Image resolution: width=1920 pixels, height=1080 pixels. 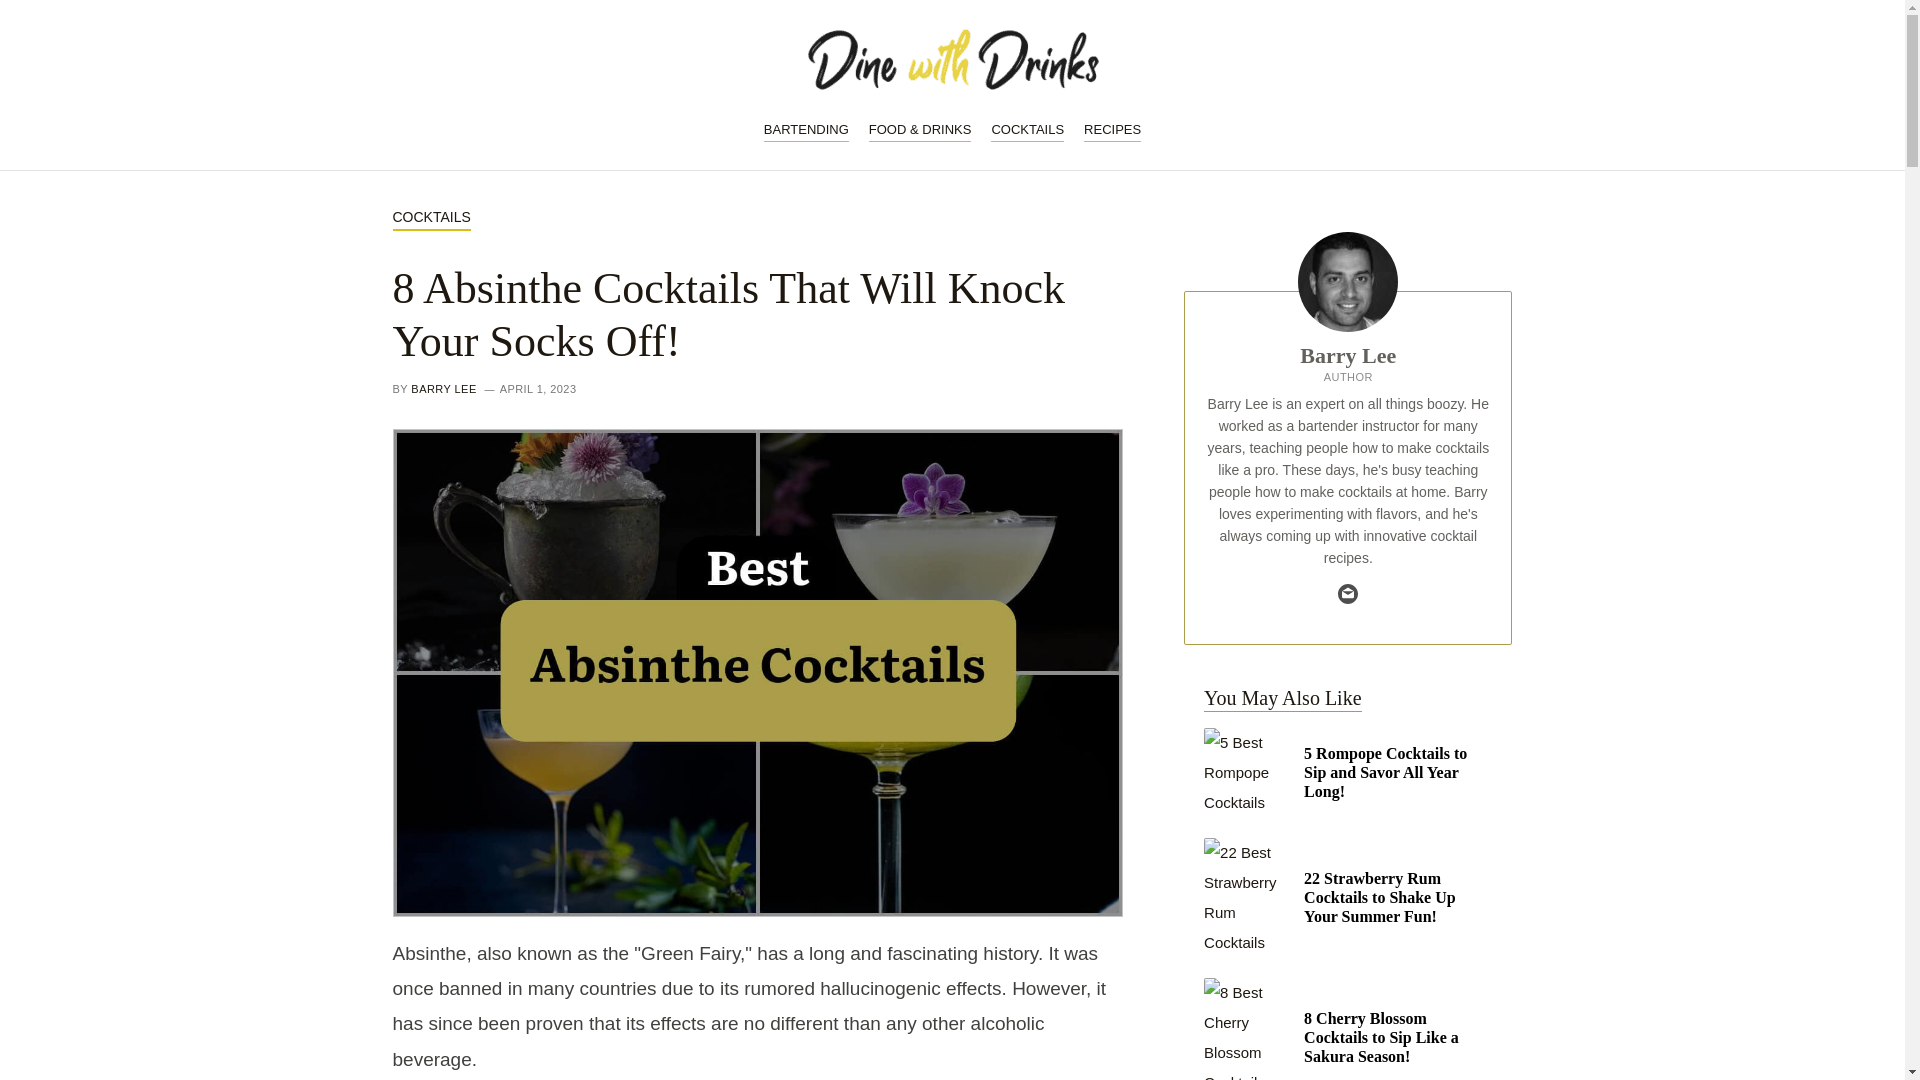 I want to click on BARTENDING, so click(x=806, y=130).